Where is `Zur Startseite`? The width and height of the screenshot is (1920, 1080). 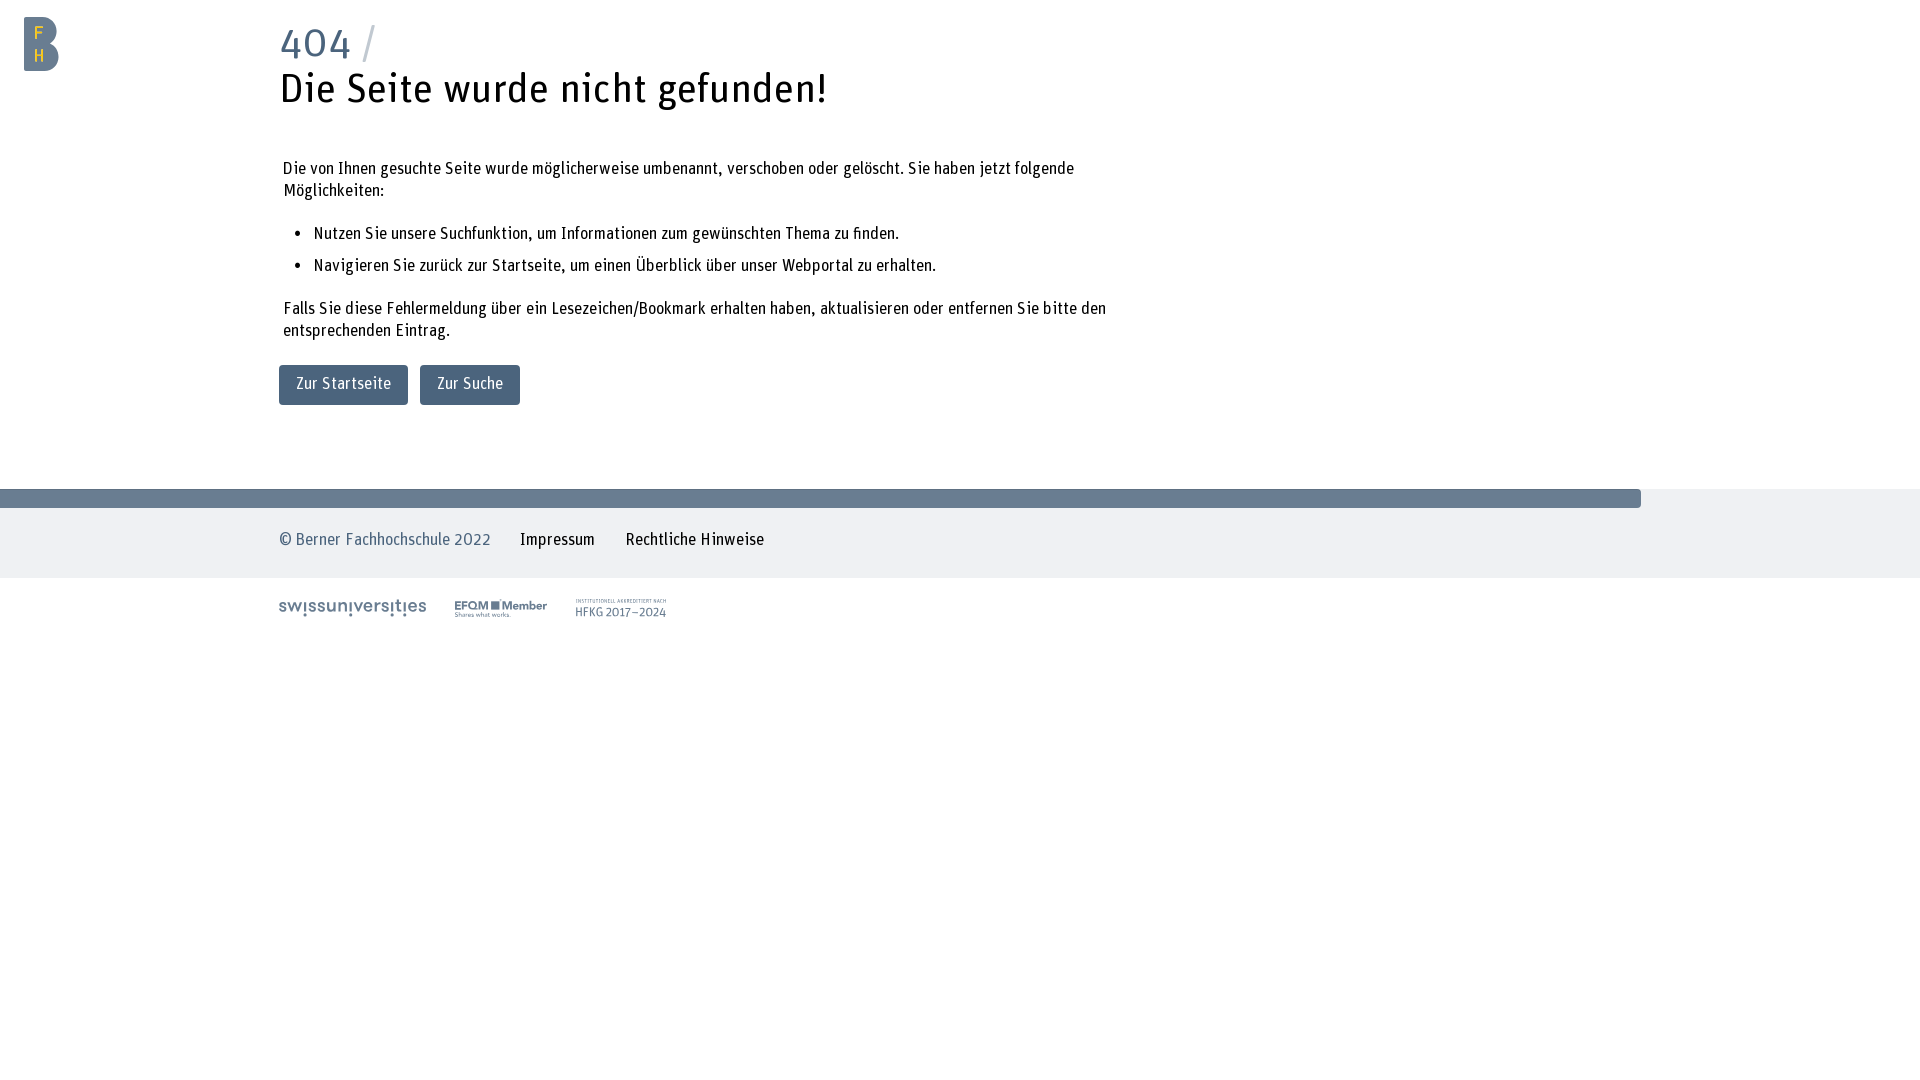
Zur Startseite is located at coordinates (344, 384).